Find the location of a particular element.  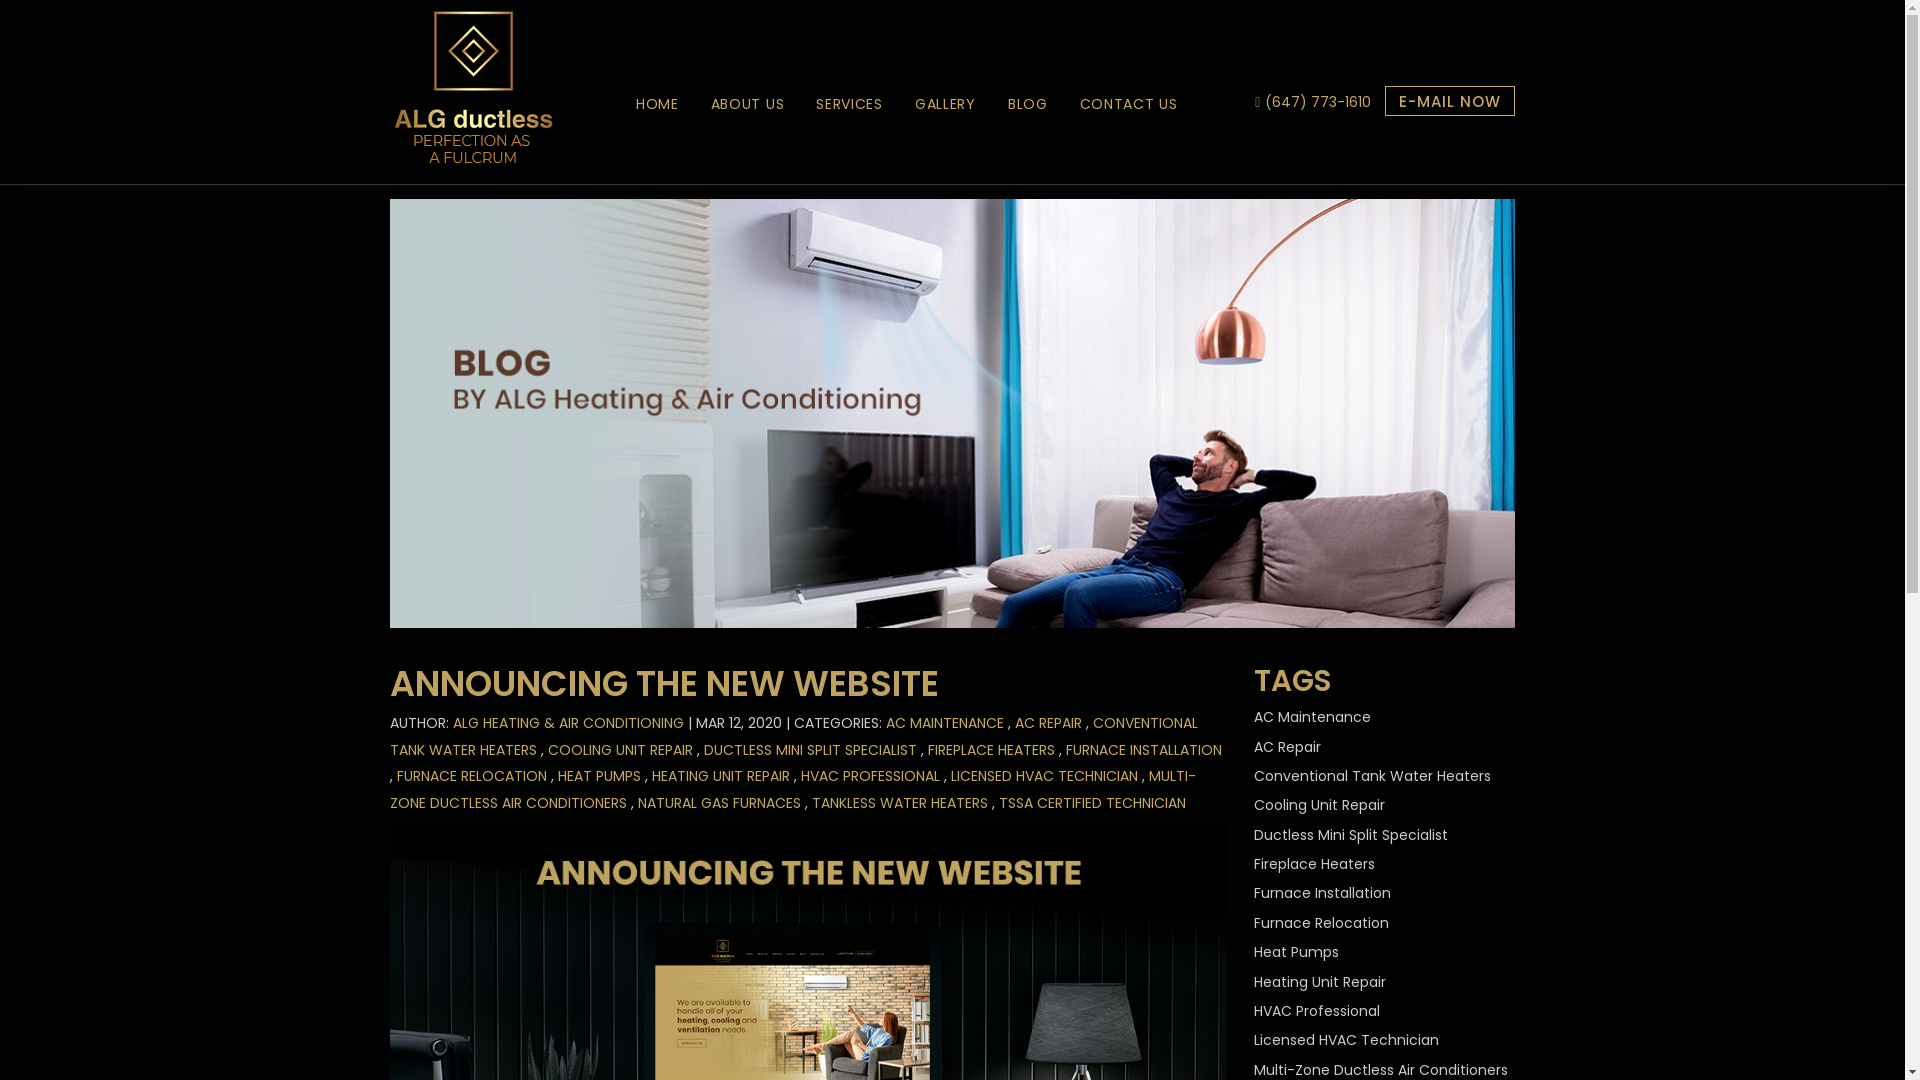

NATURAL GAS FURNACES is located at coordinates (720, 803).